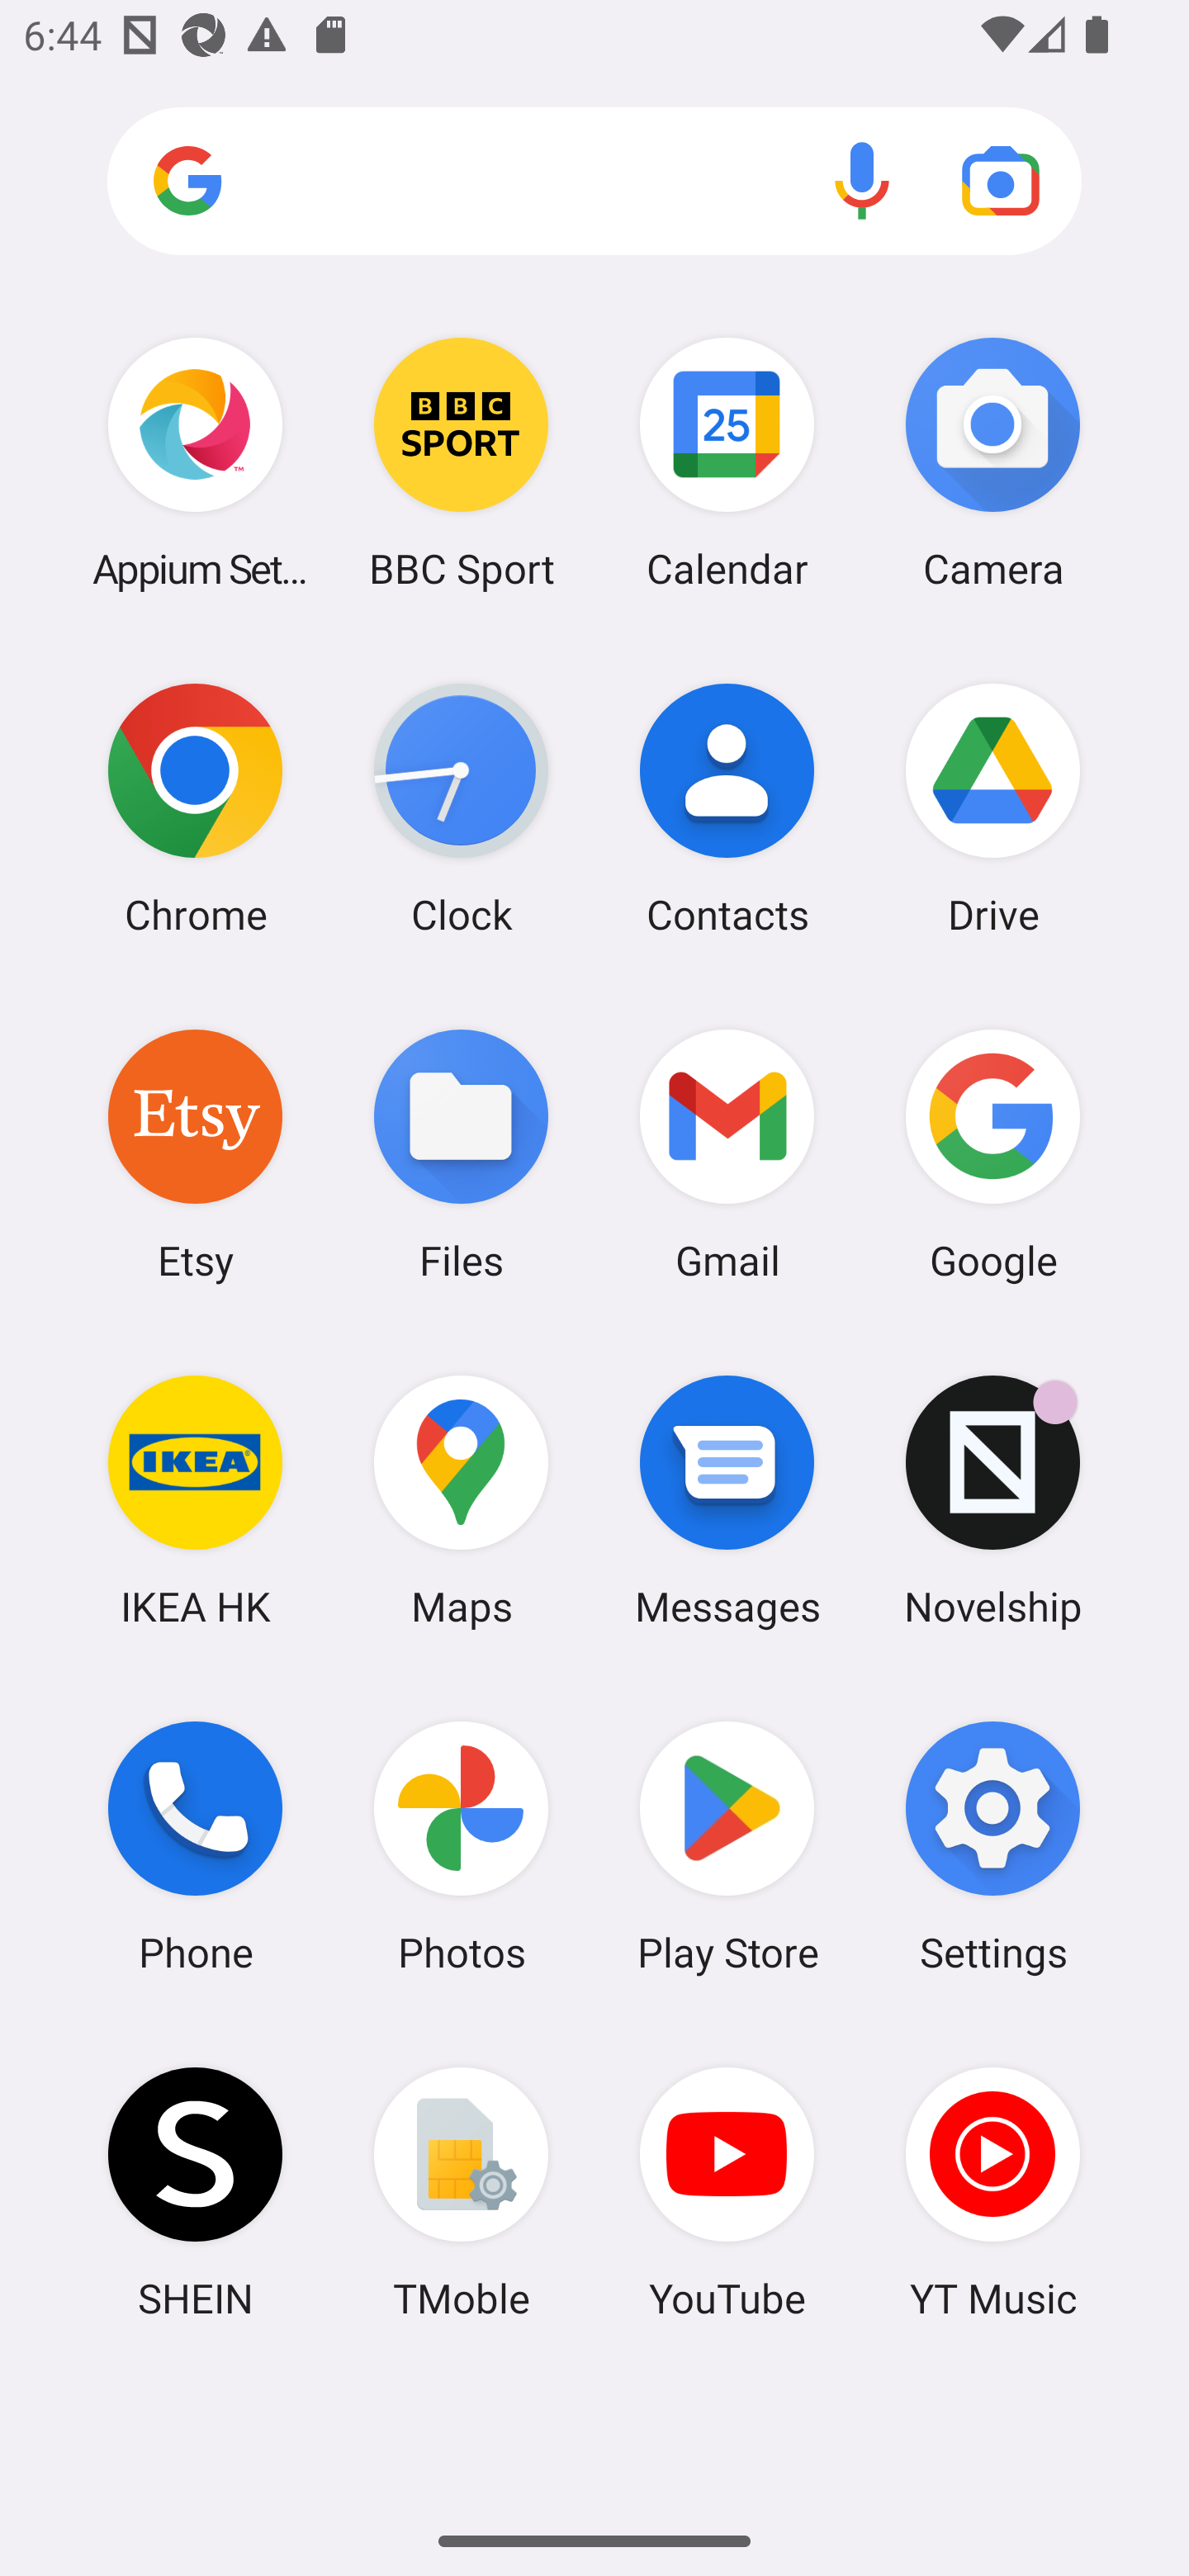  I want to click on Calendar, so click(727, 462).